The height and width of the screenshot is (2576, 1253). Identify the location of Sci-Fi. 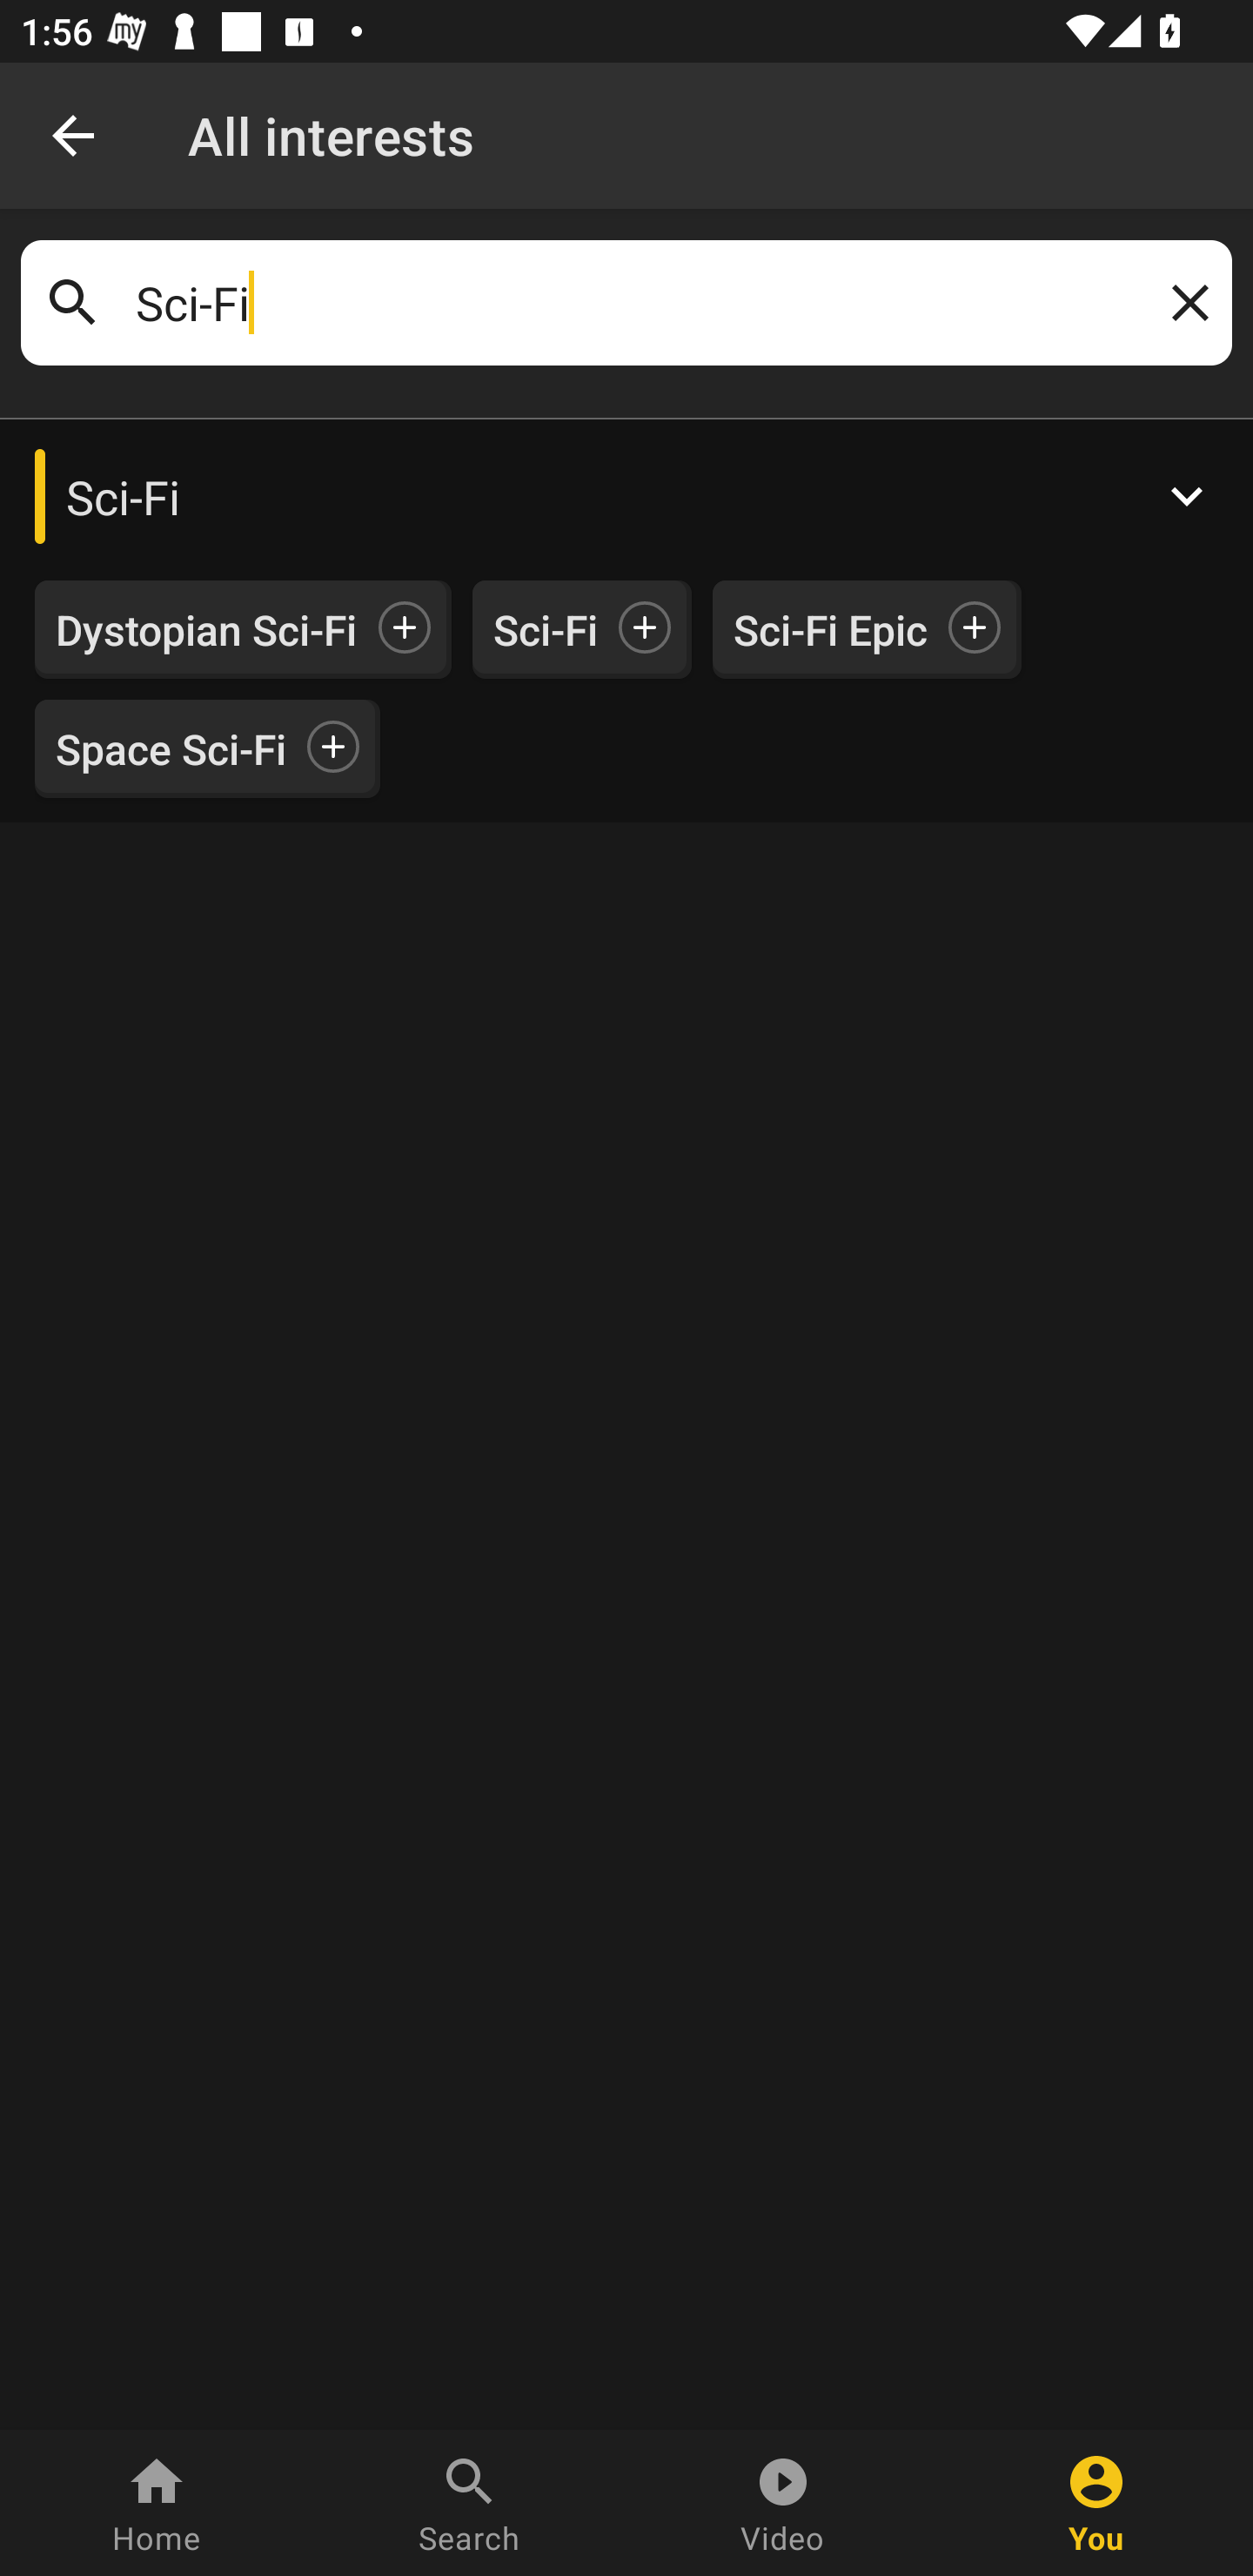
(626, 496).